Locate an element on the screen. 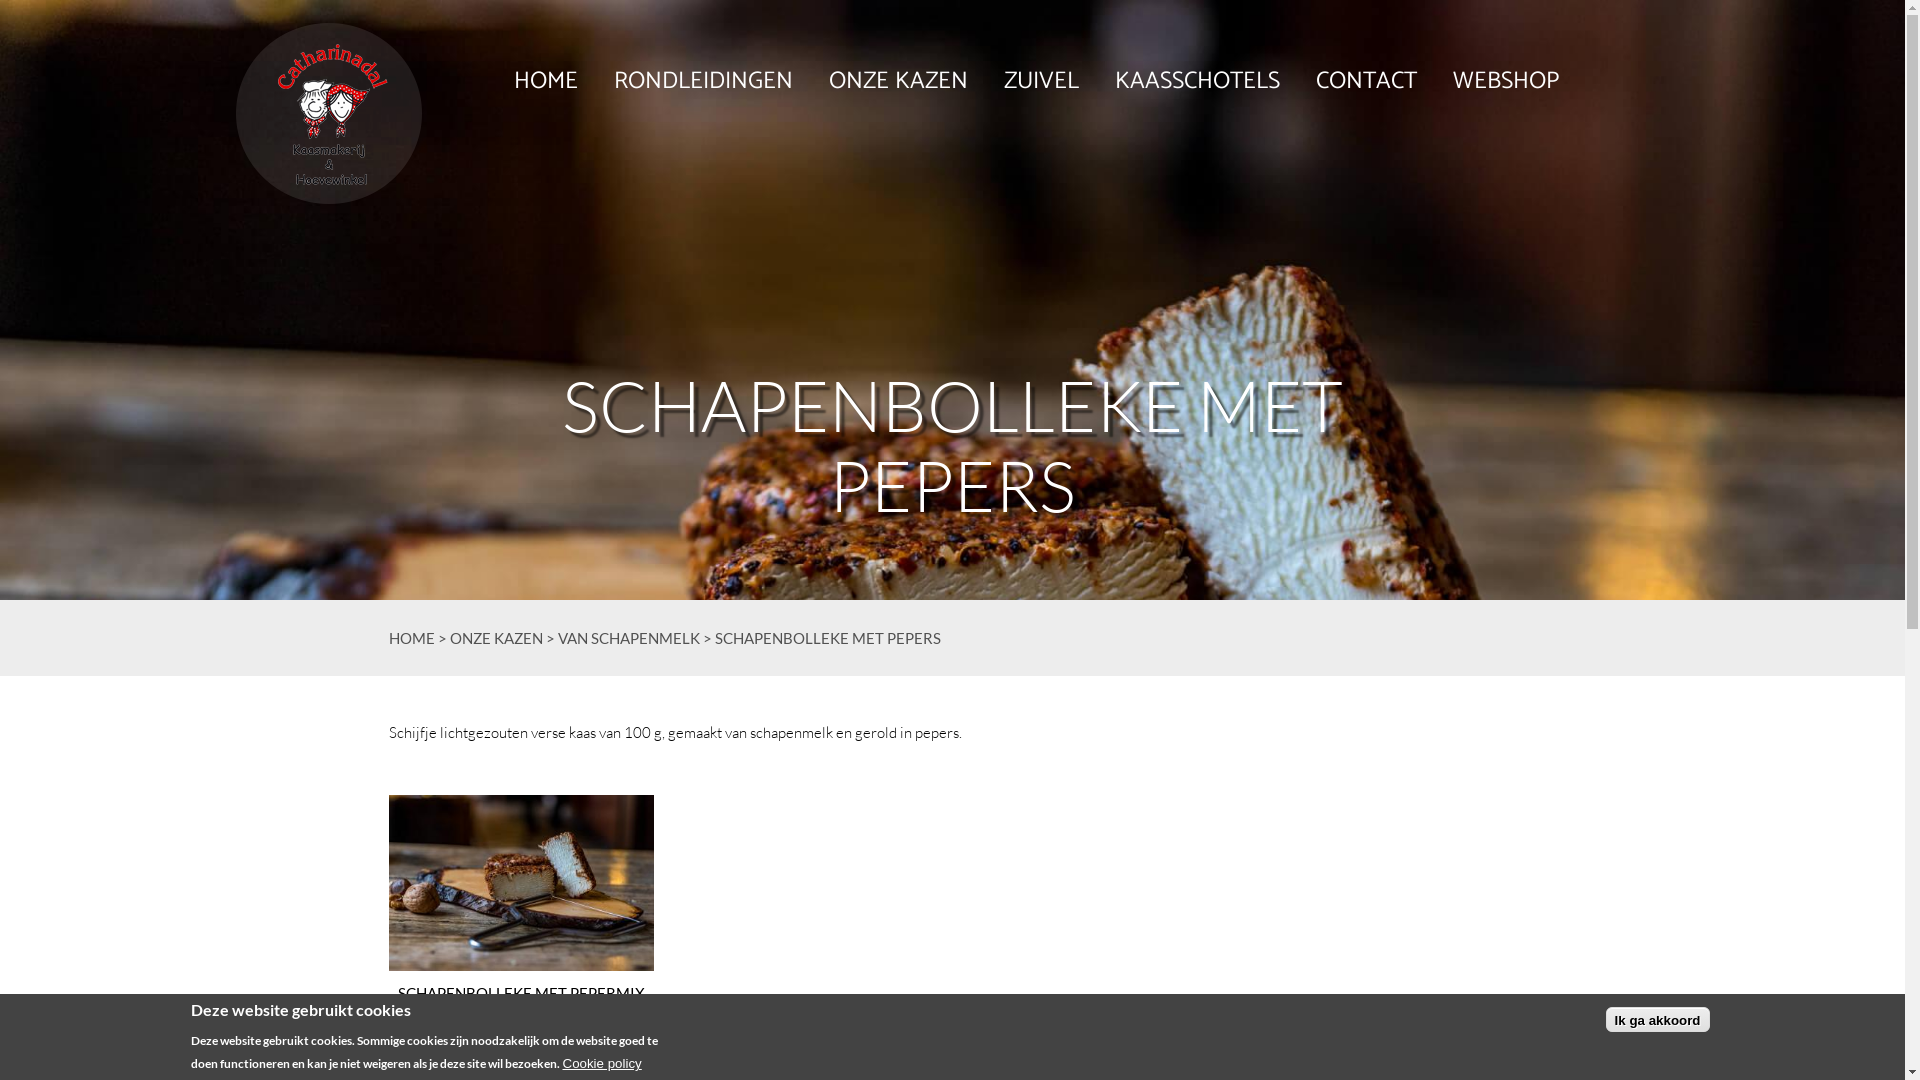 This screenshot has width=1920, height=1080. KAASSCHOTELS is located at coordinates (1198, 82).